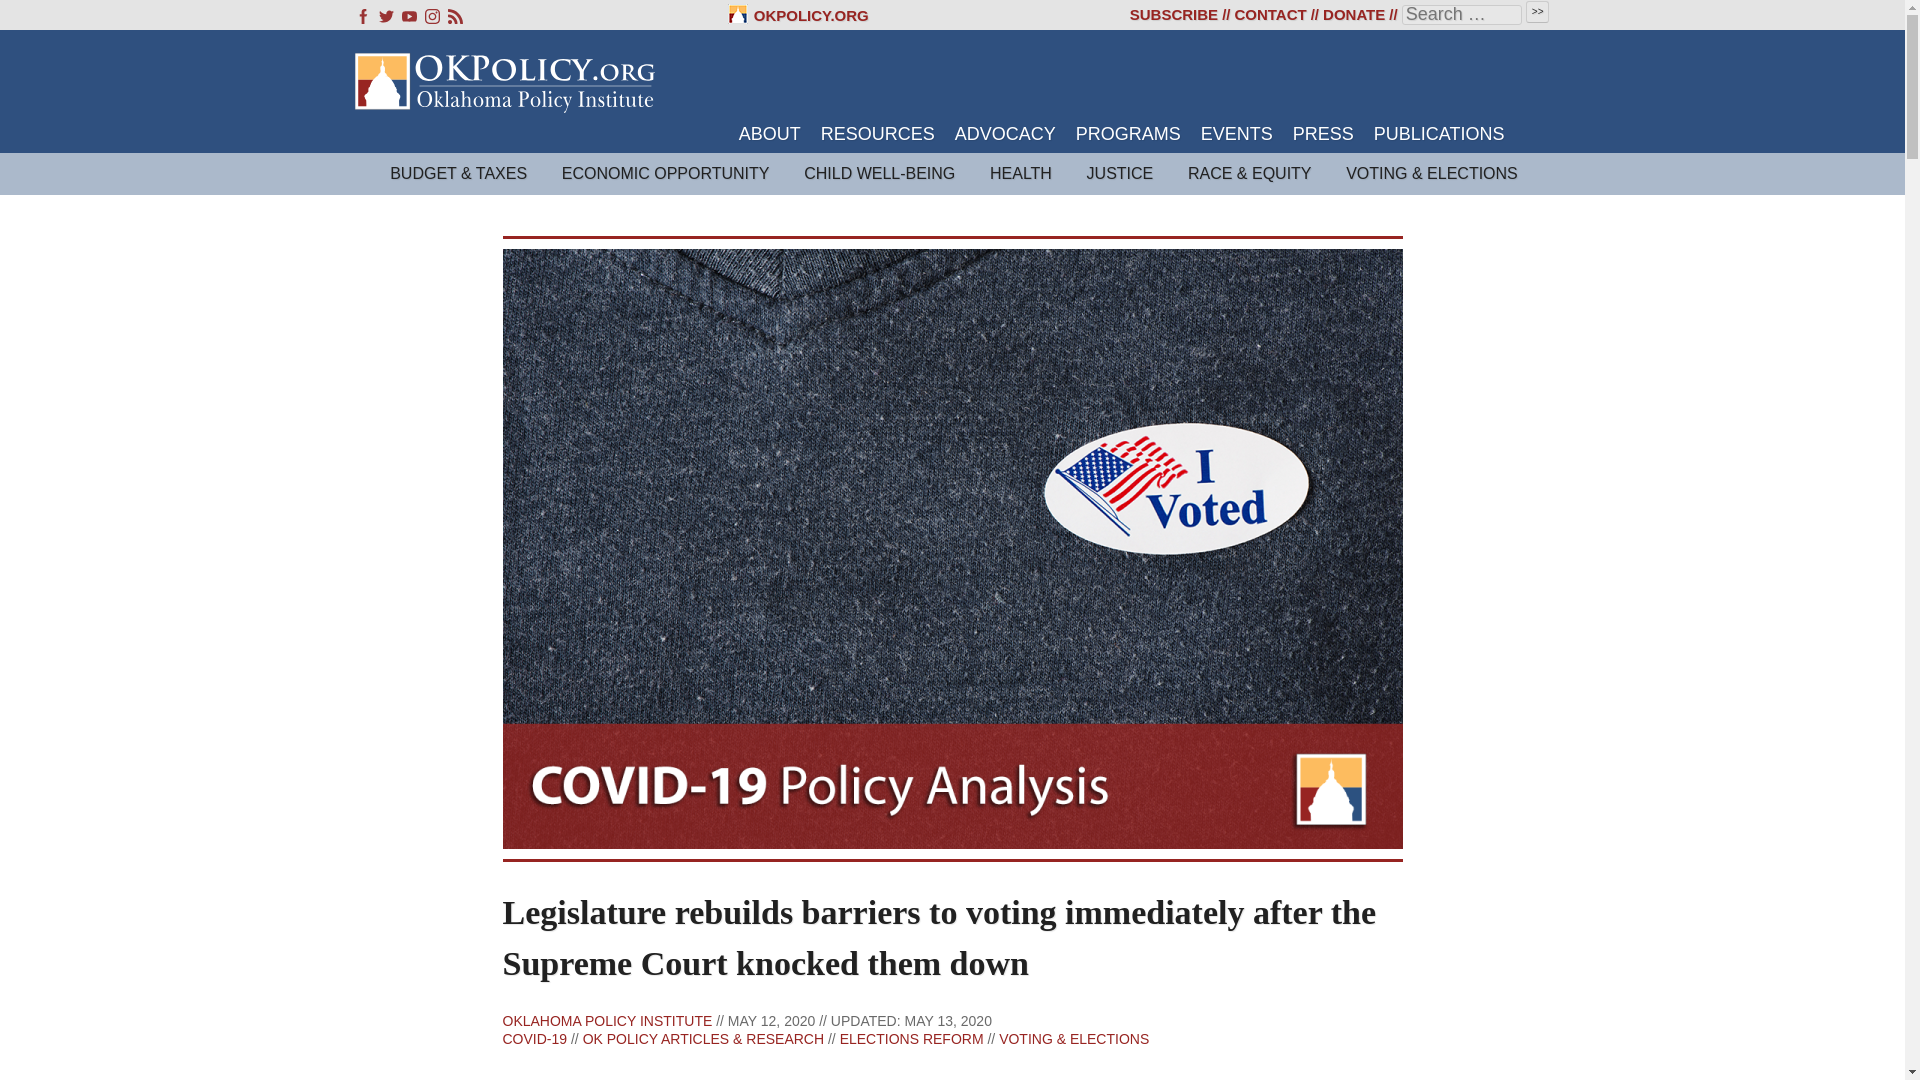 This screenshot has height=1080, width=1920. I want to click on PRESS, so click(1322, 134).